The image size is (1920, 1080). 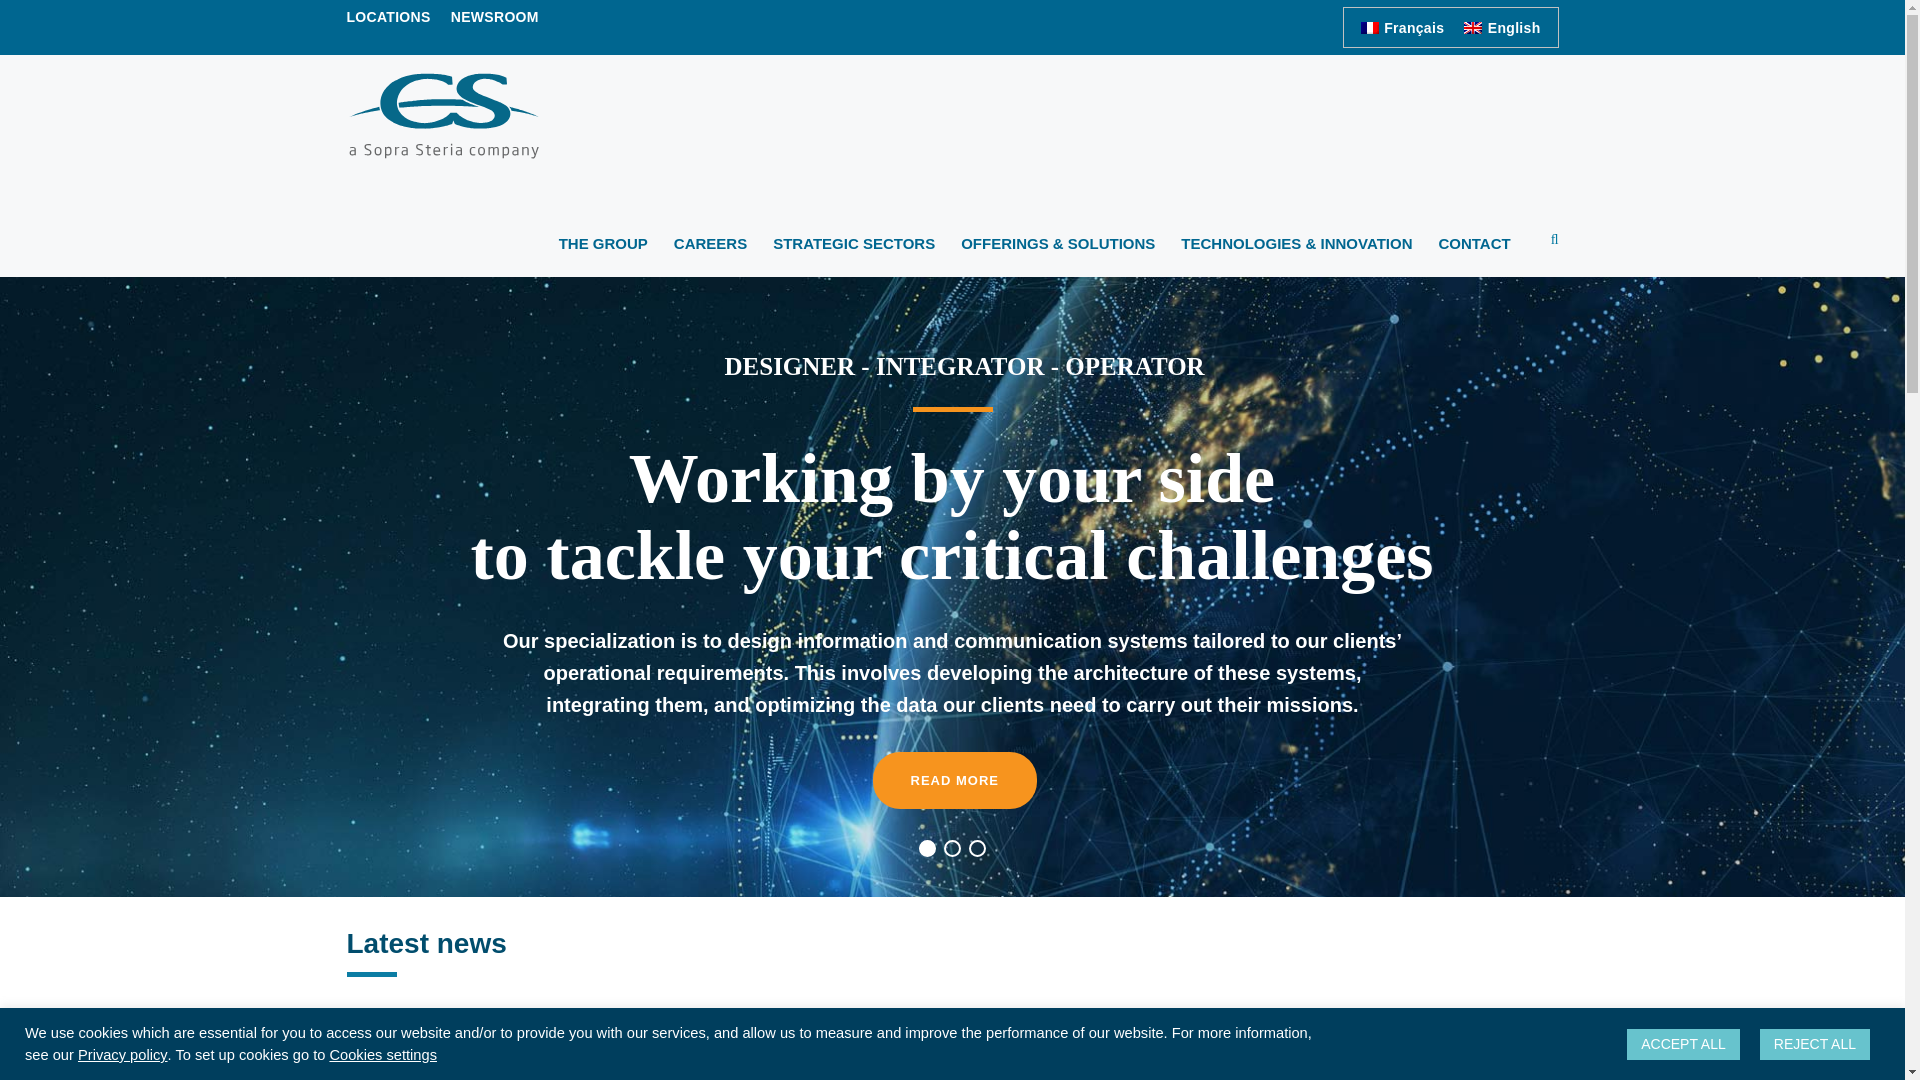 I want to click on CAREERS, so click(x=710, y=254).